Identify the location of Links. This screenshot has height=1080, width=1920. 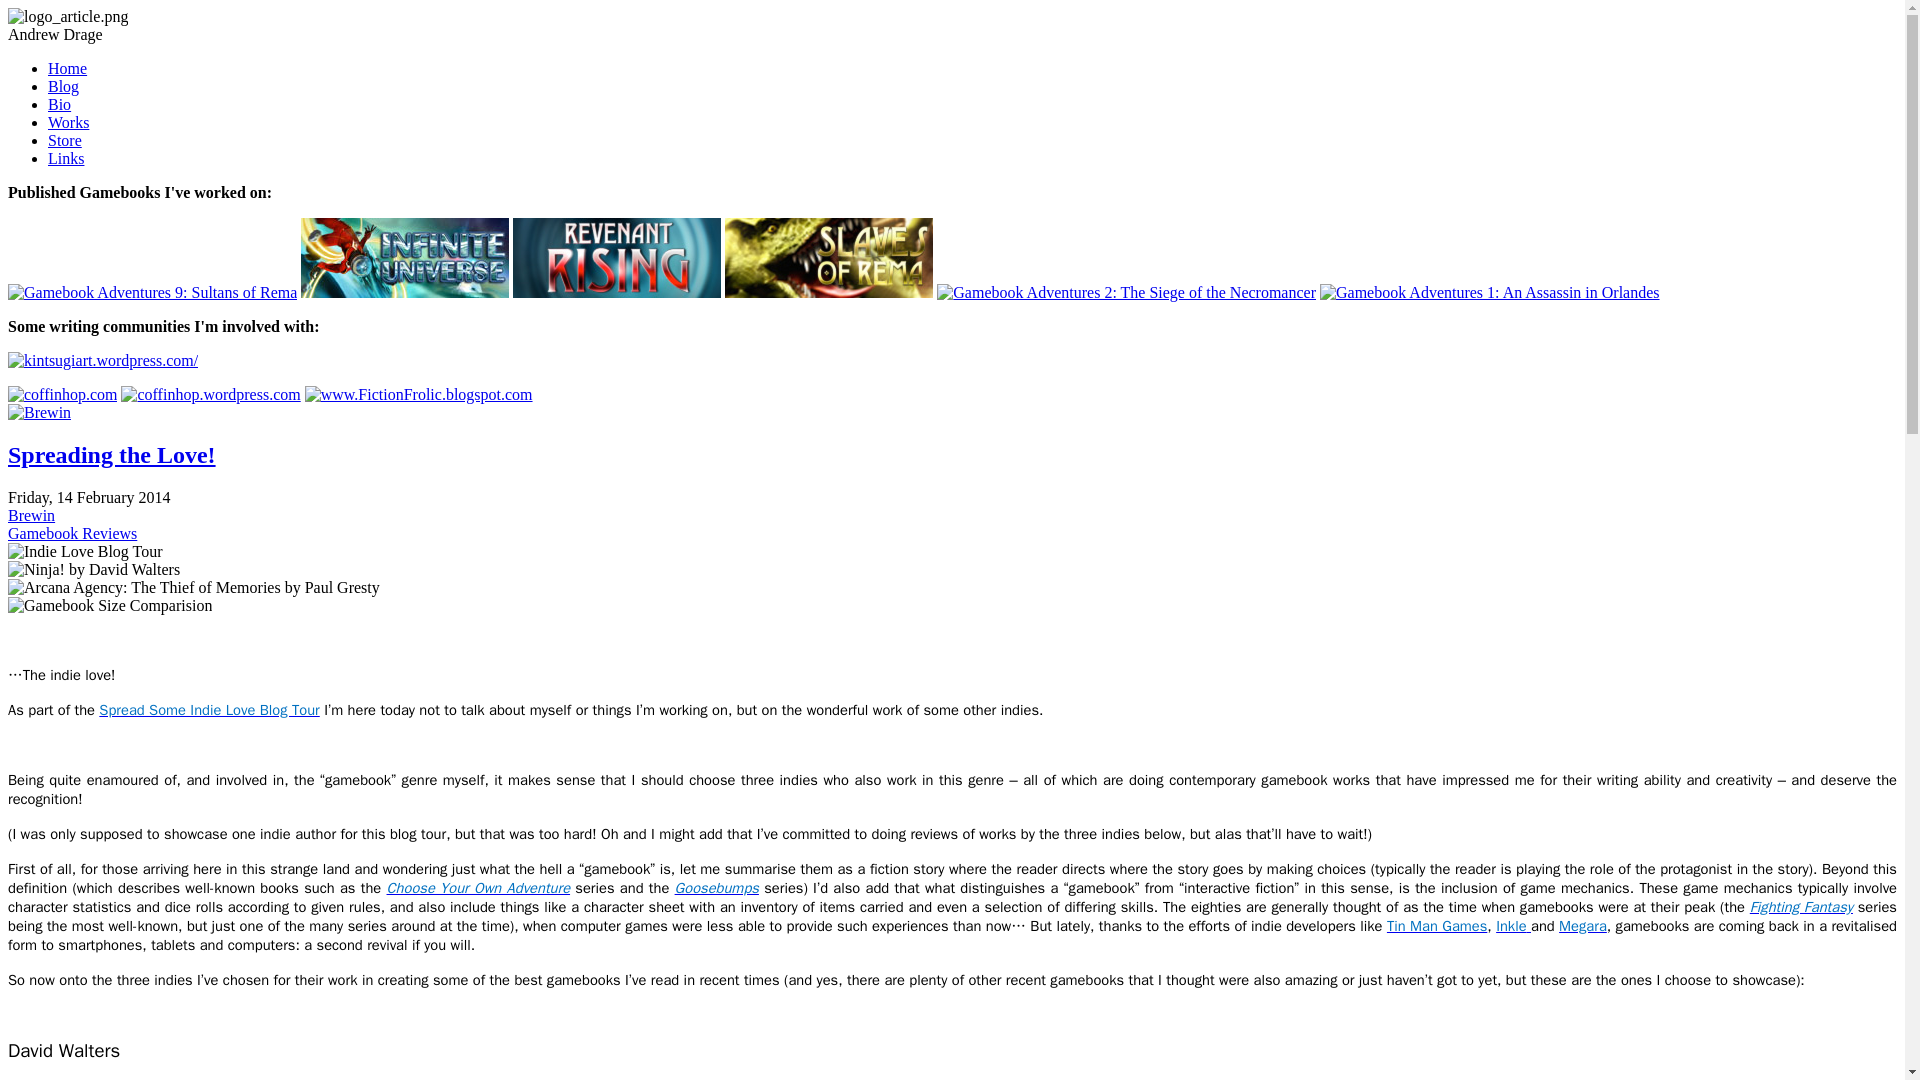
(66, 158).